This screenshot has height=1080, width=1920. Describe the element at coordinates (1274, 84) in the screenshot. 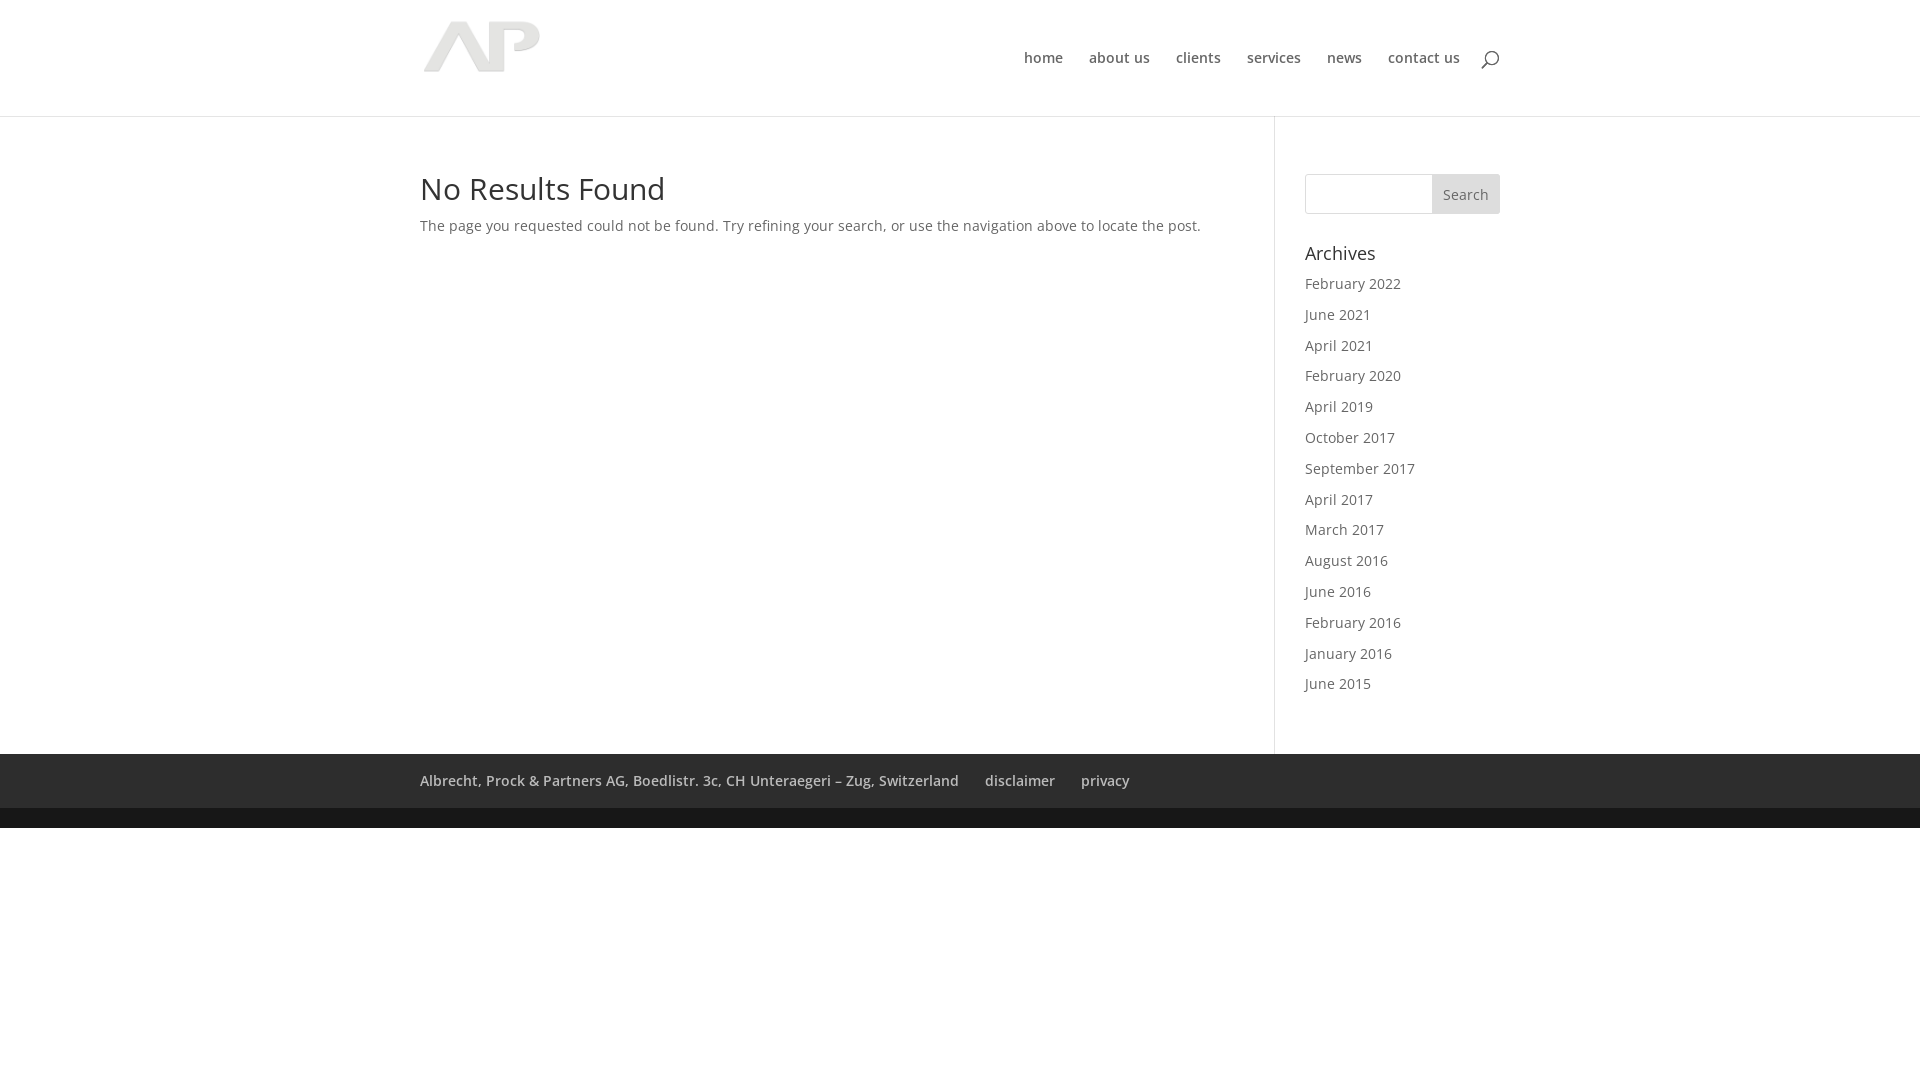

I see `services` at that location.